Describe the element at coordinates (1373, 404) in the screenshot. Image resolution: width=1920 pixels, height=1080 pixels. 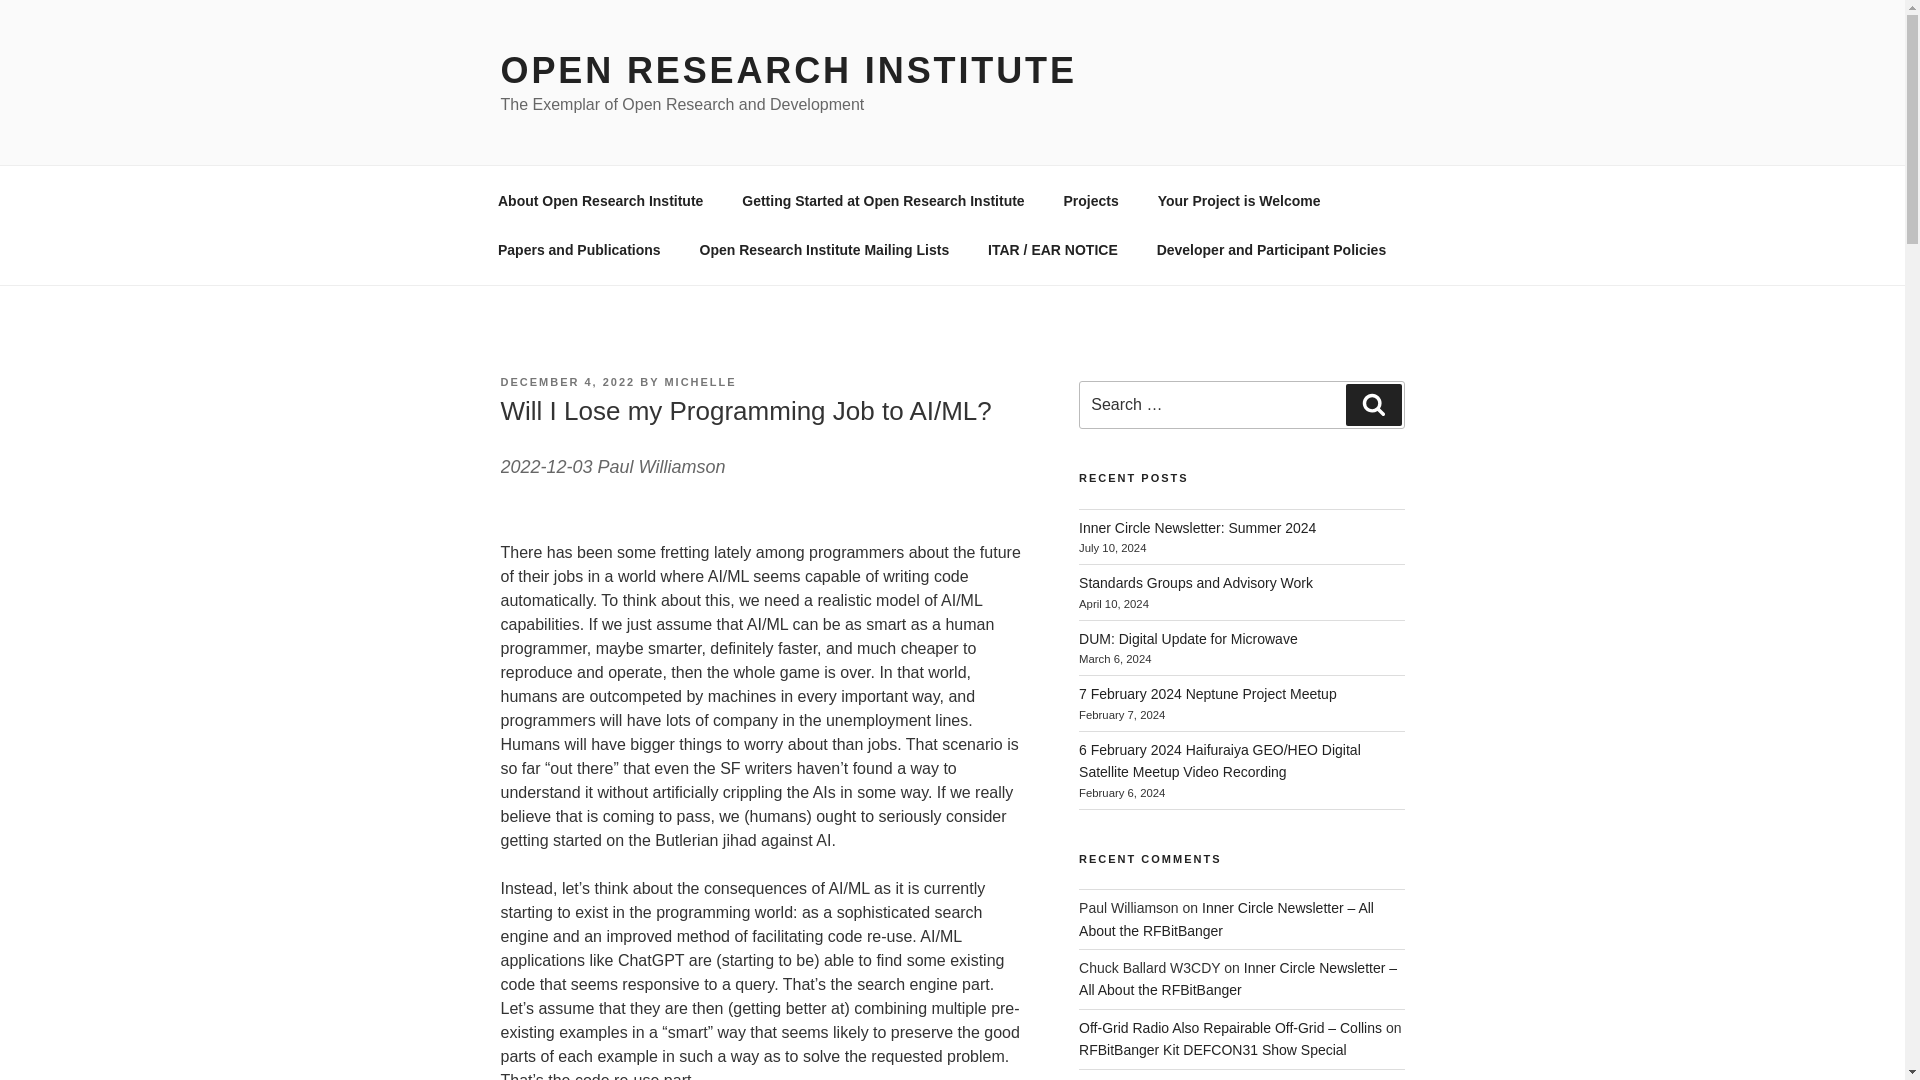
I see `Search` at that location.